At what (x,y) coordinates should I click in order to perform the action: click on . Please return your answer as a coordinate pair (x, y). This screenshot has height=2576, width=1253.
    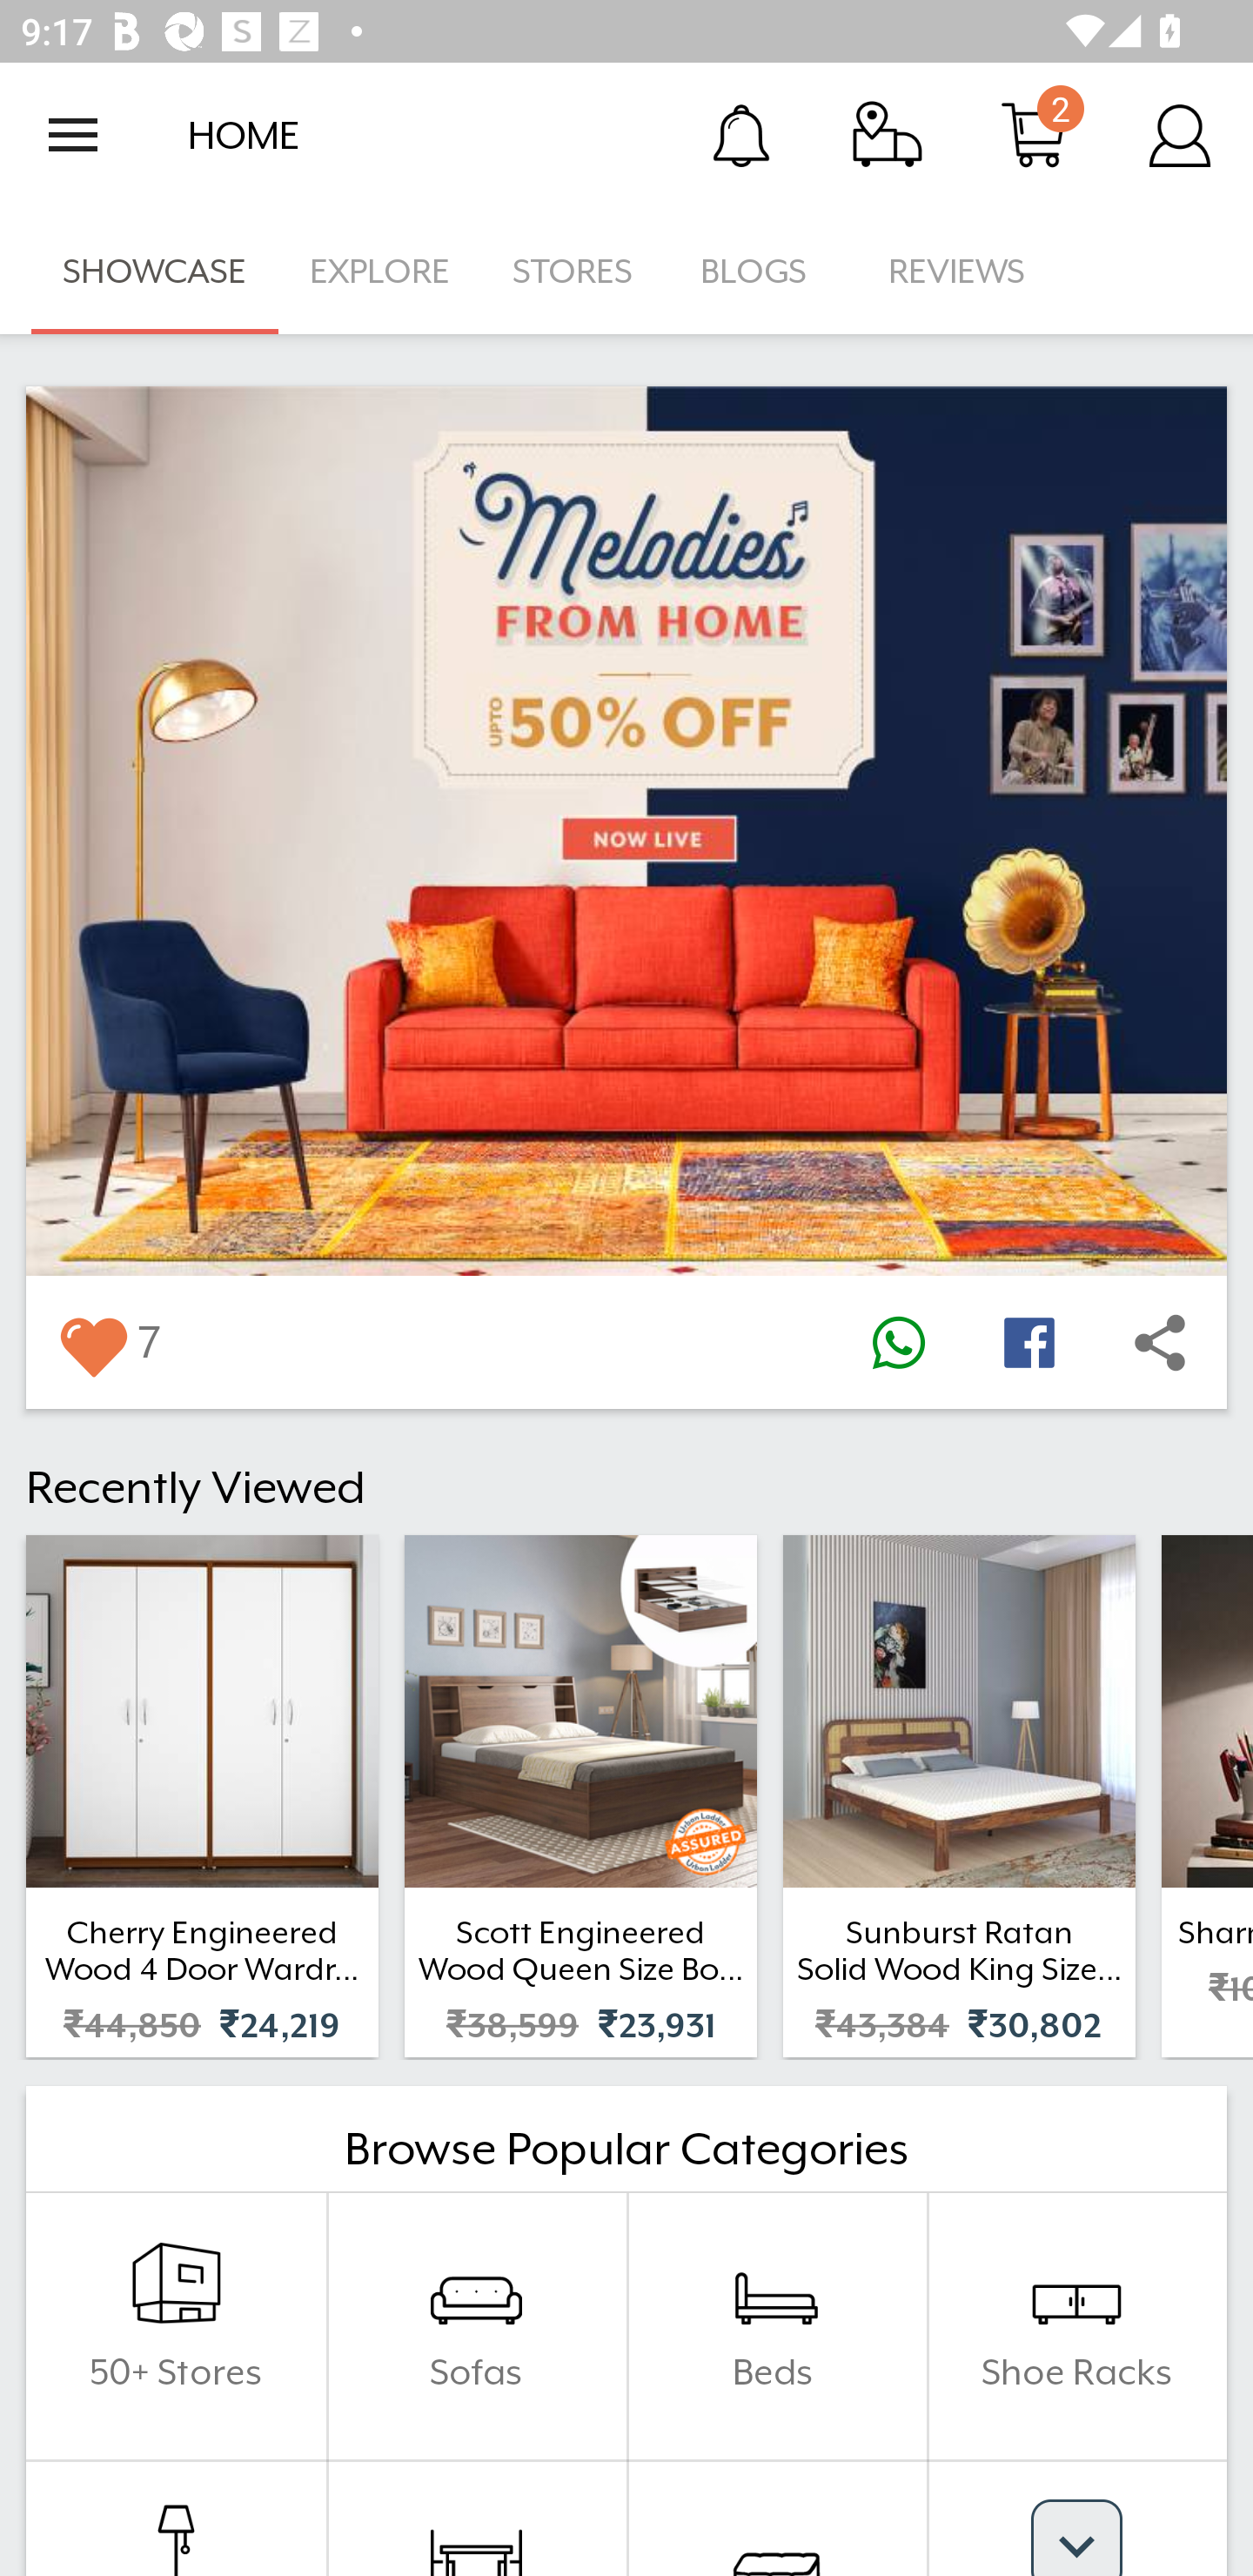
    Looking at the image, I should click on (92, 1342).